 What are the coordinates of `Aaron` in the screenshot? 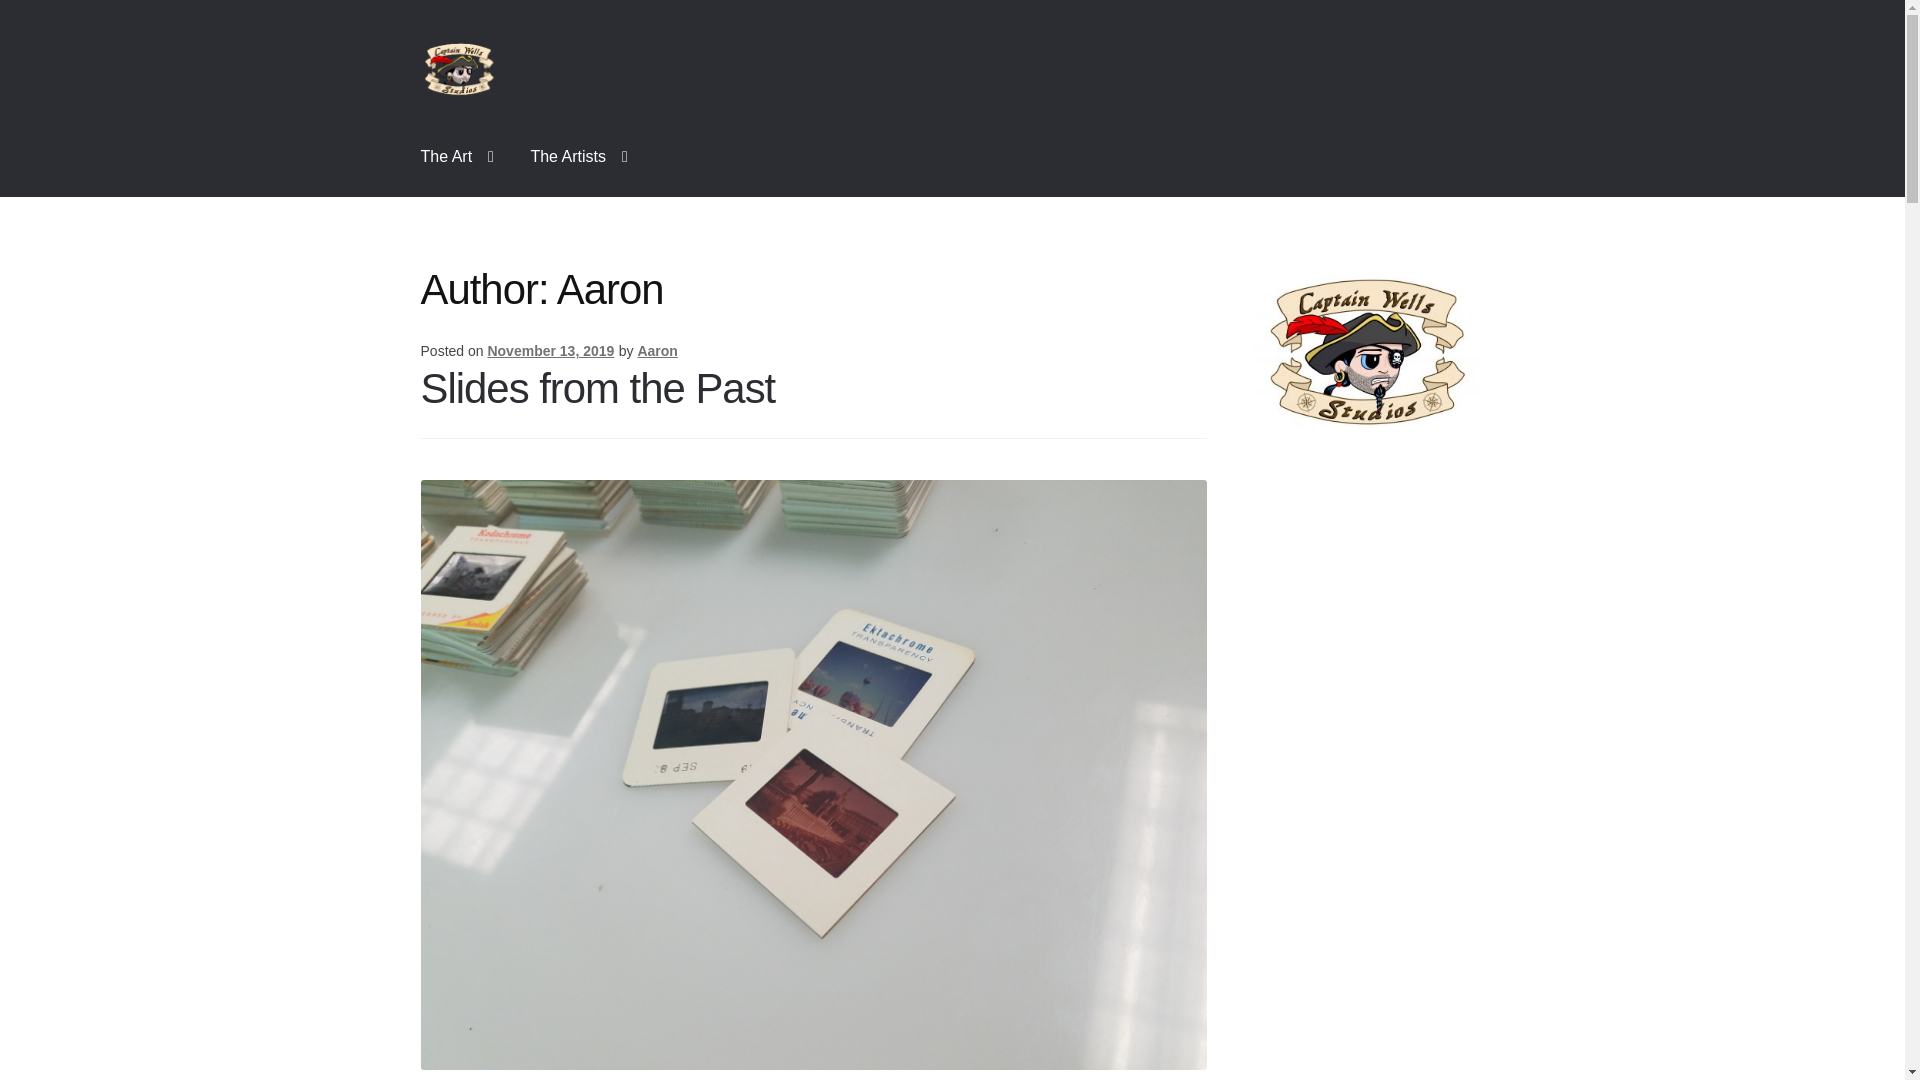 It's located at (657, 350).